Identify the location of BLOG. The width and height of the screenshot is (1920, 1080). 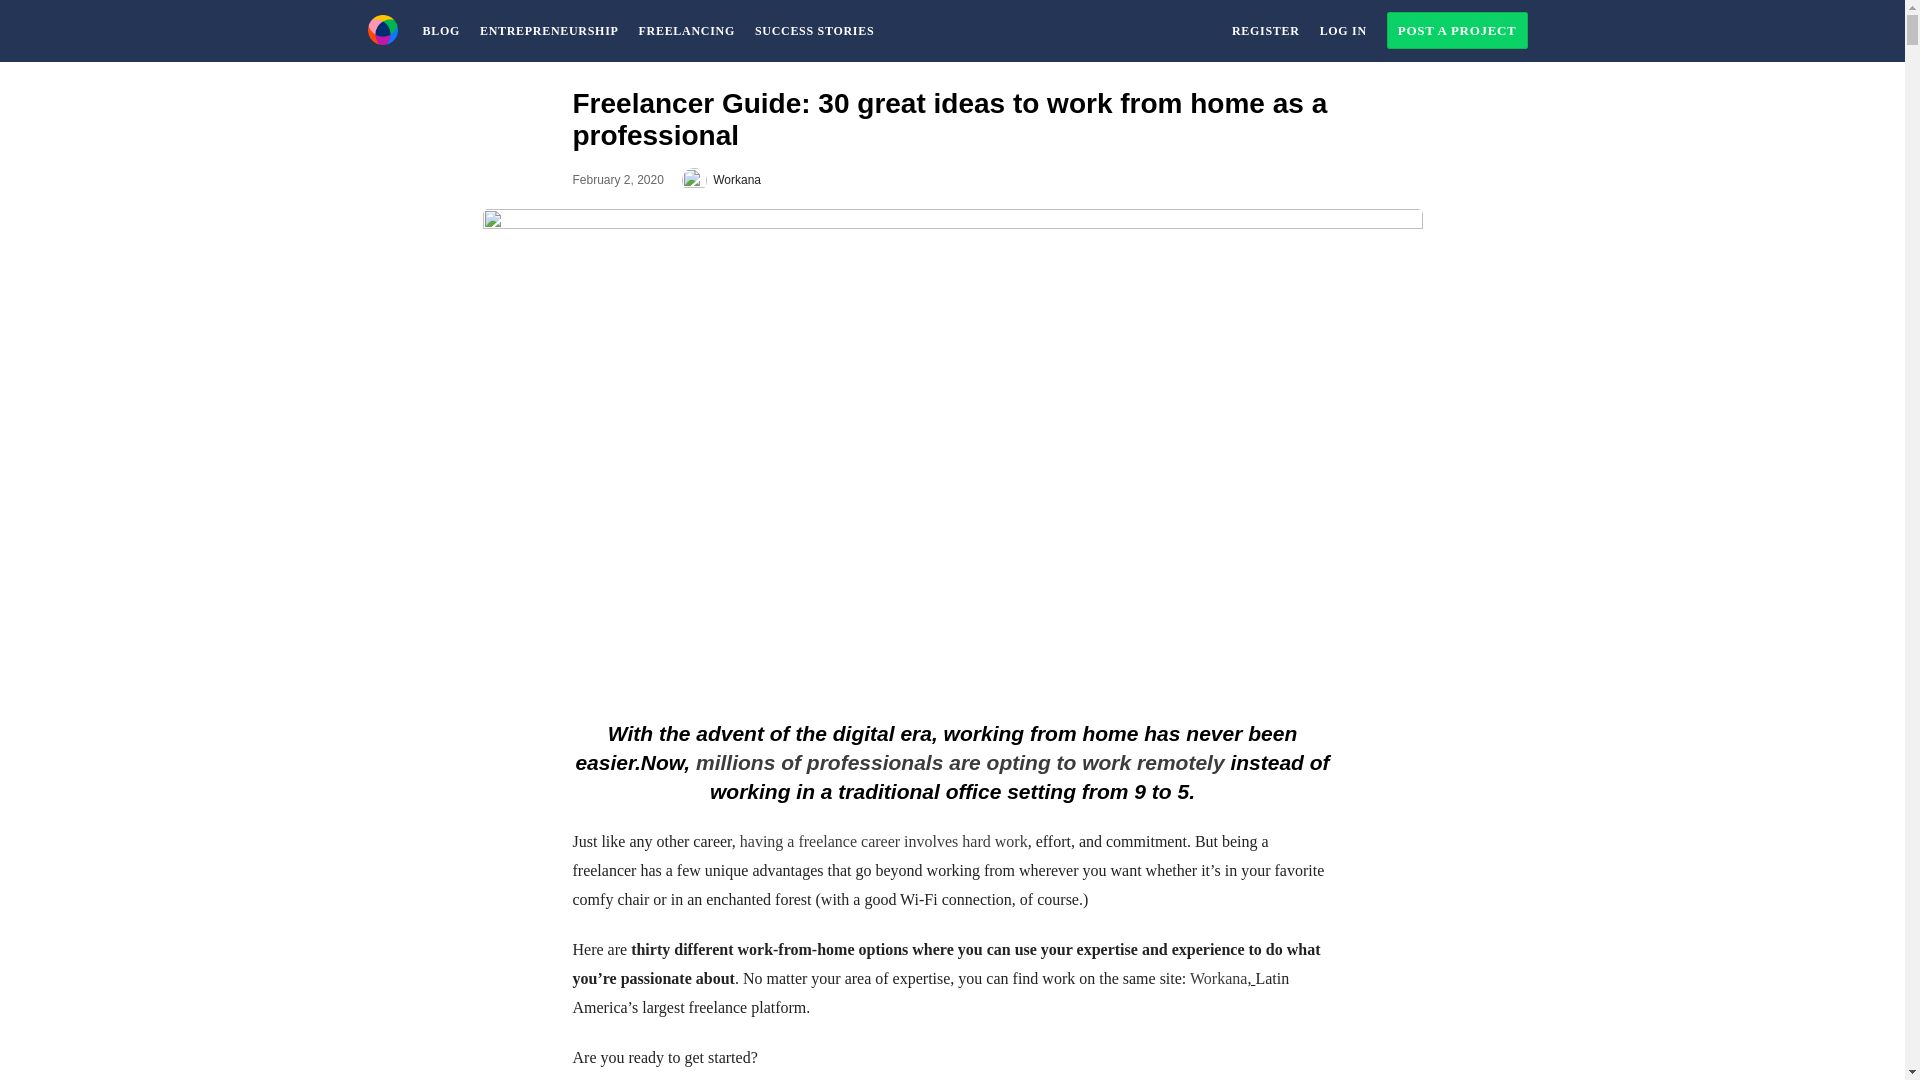
(440, 30).